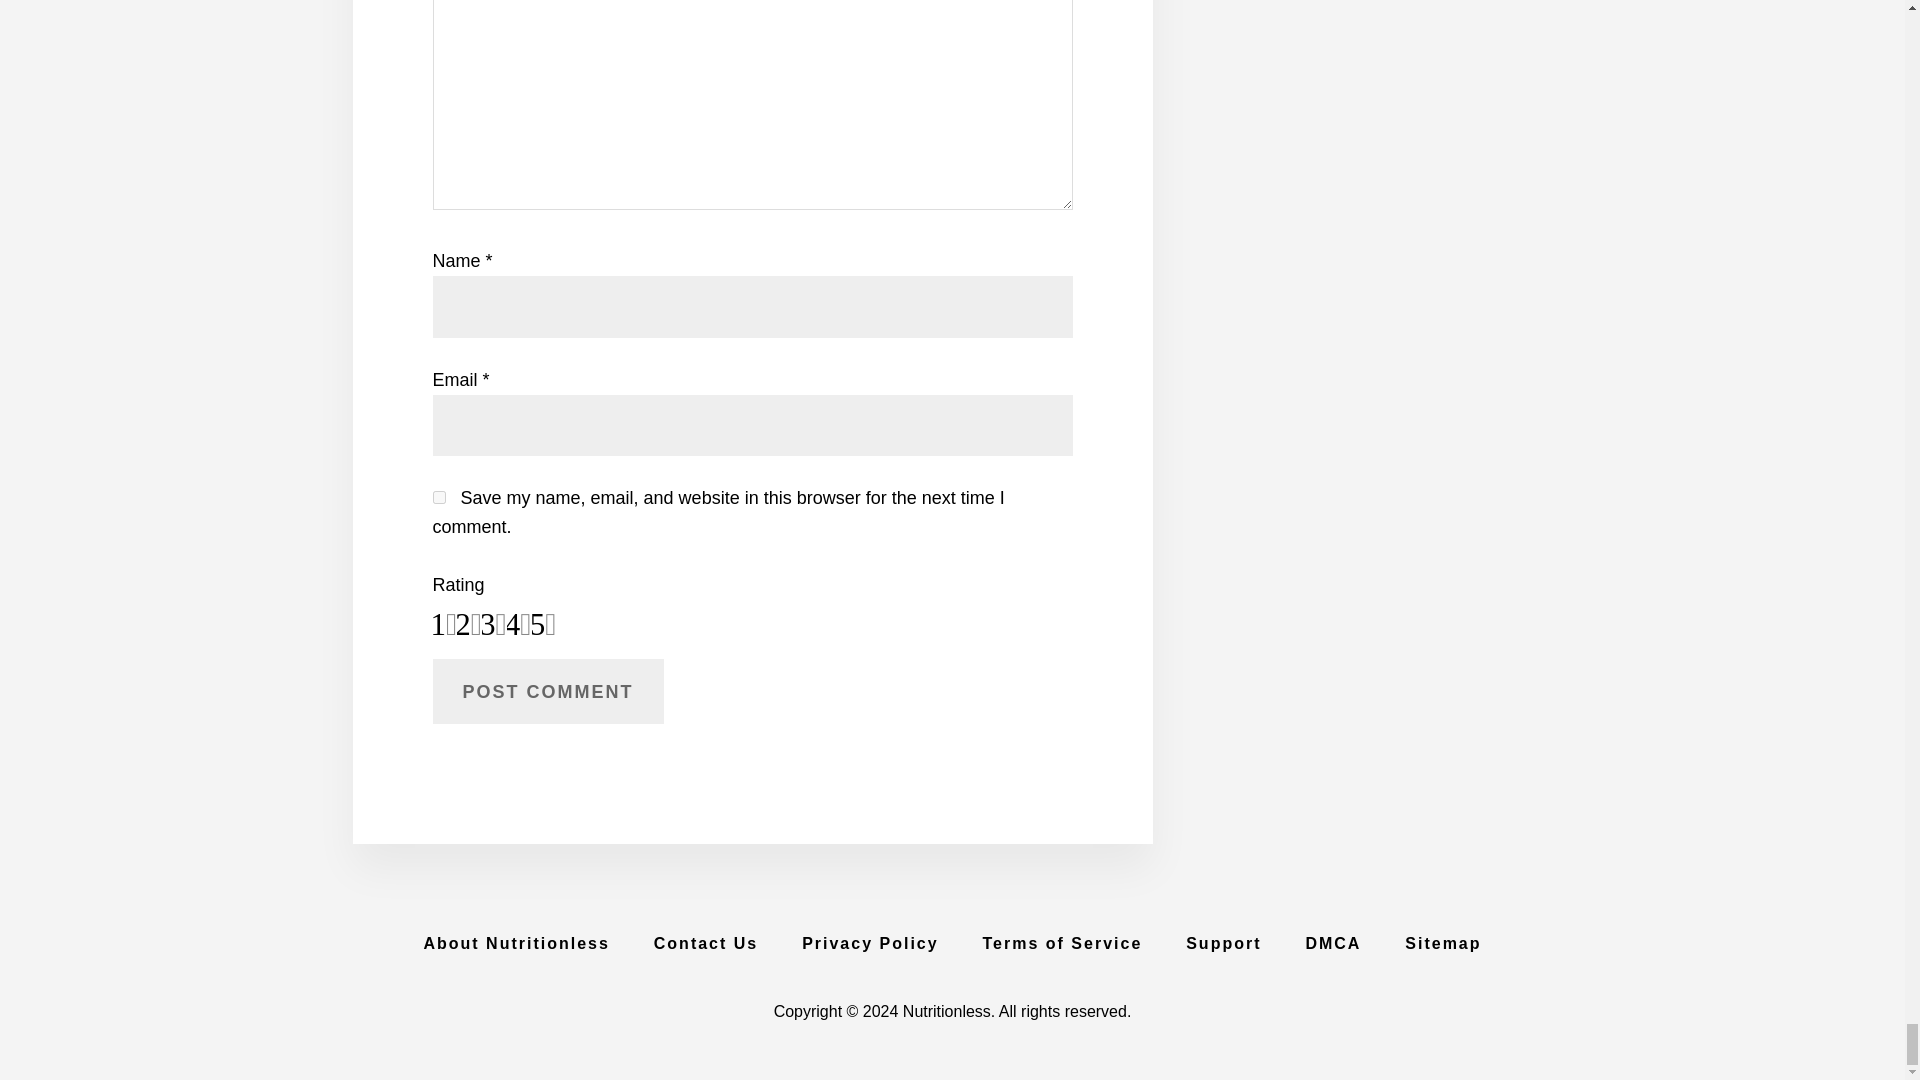  Describe the element at coordinates (438, 498) in the screenshot. I see `yes` at that location.